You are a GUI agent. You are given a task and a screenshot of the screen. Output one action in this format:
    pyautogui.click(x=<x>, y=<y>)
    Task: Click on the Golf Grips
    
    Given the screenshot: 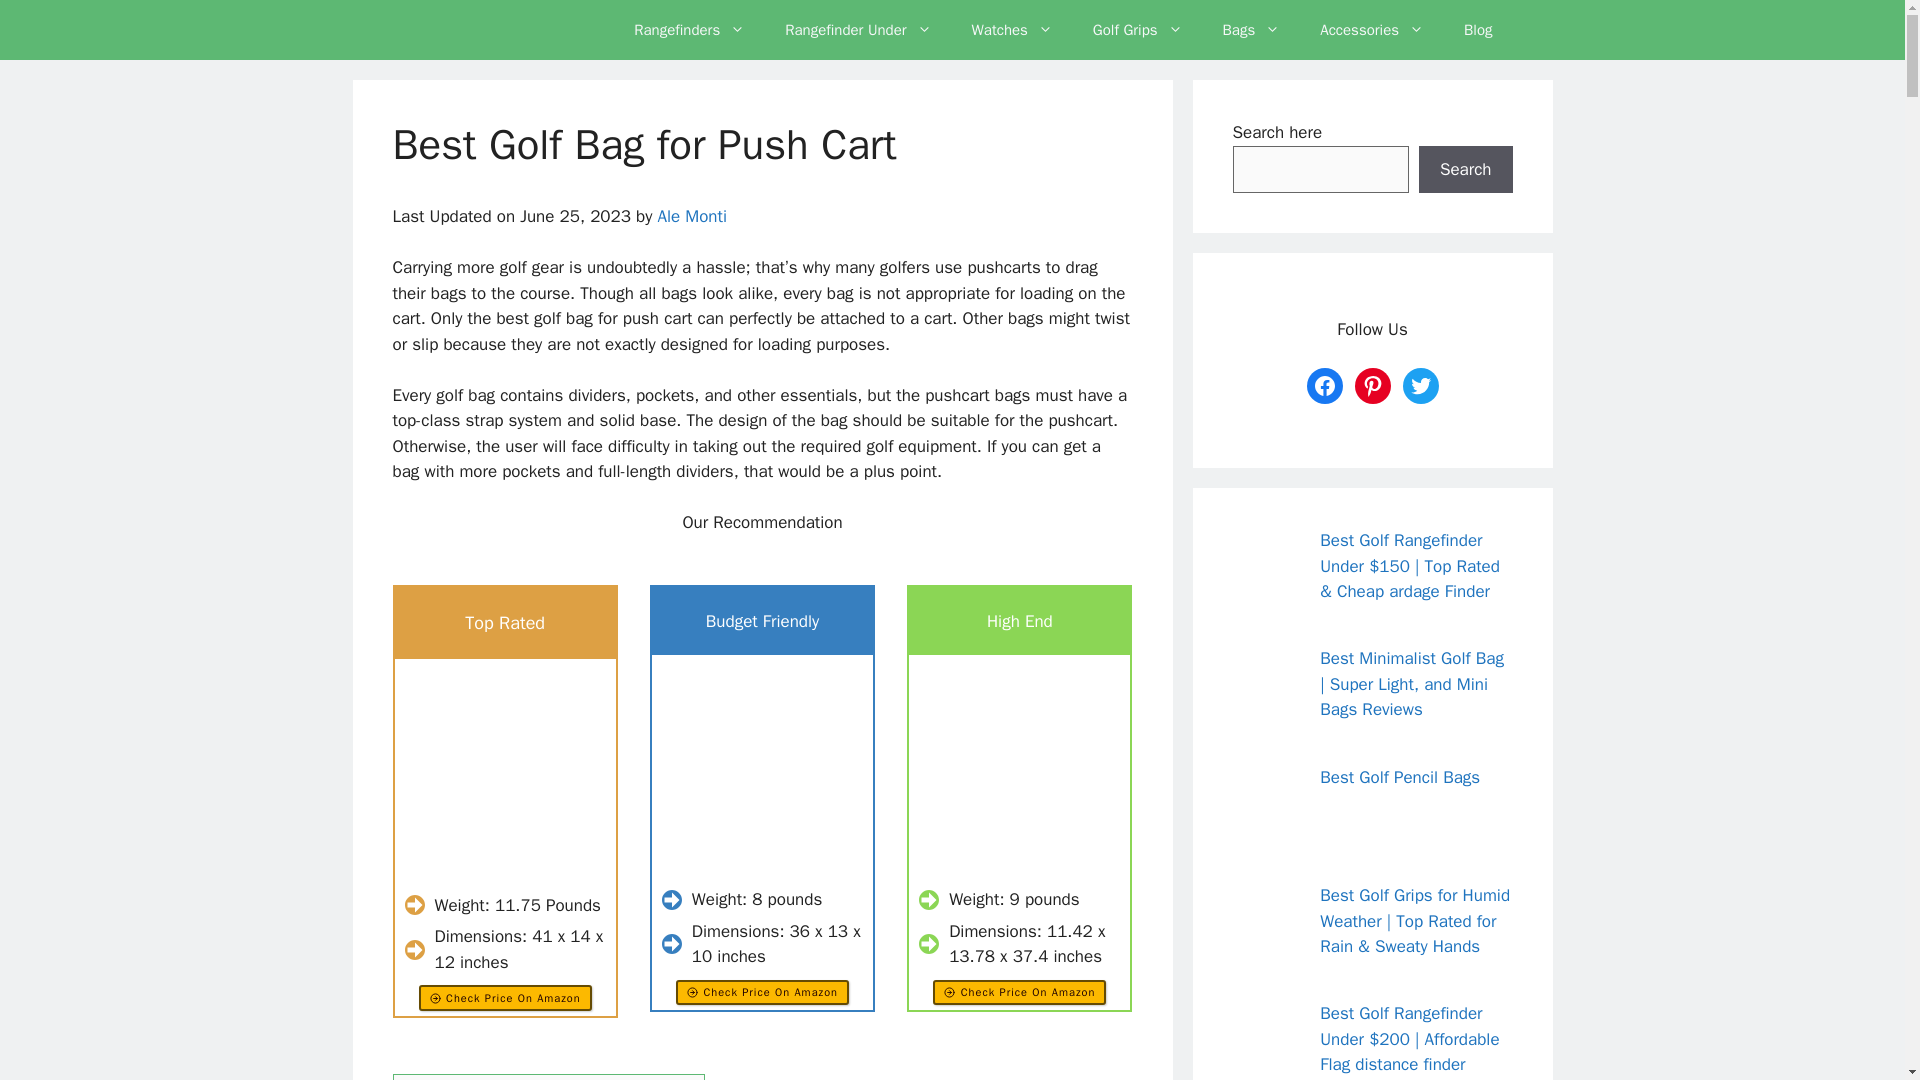 What is the action you would take?
    pyautogui.click(x=1138, y=30)
    